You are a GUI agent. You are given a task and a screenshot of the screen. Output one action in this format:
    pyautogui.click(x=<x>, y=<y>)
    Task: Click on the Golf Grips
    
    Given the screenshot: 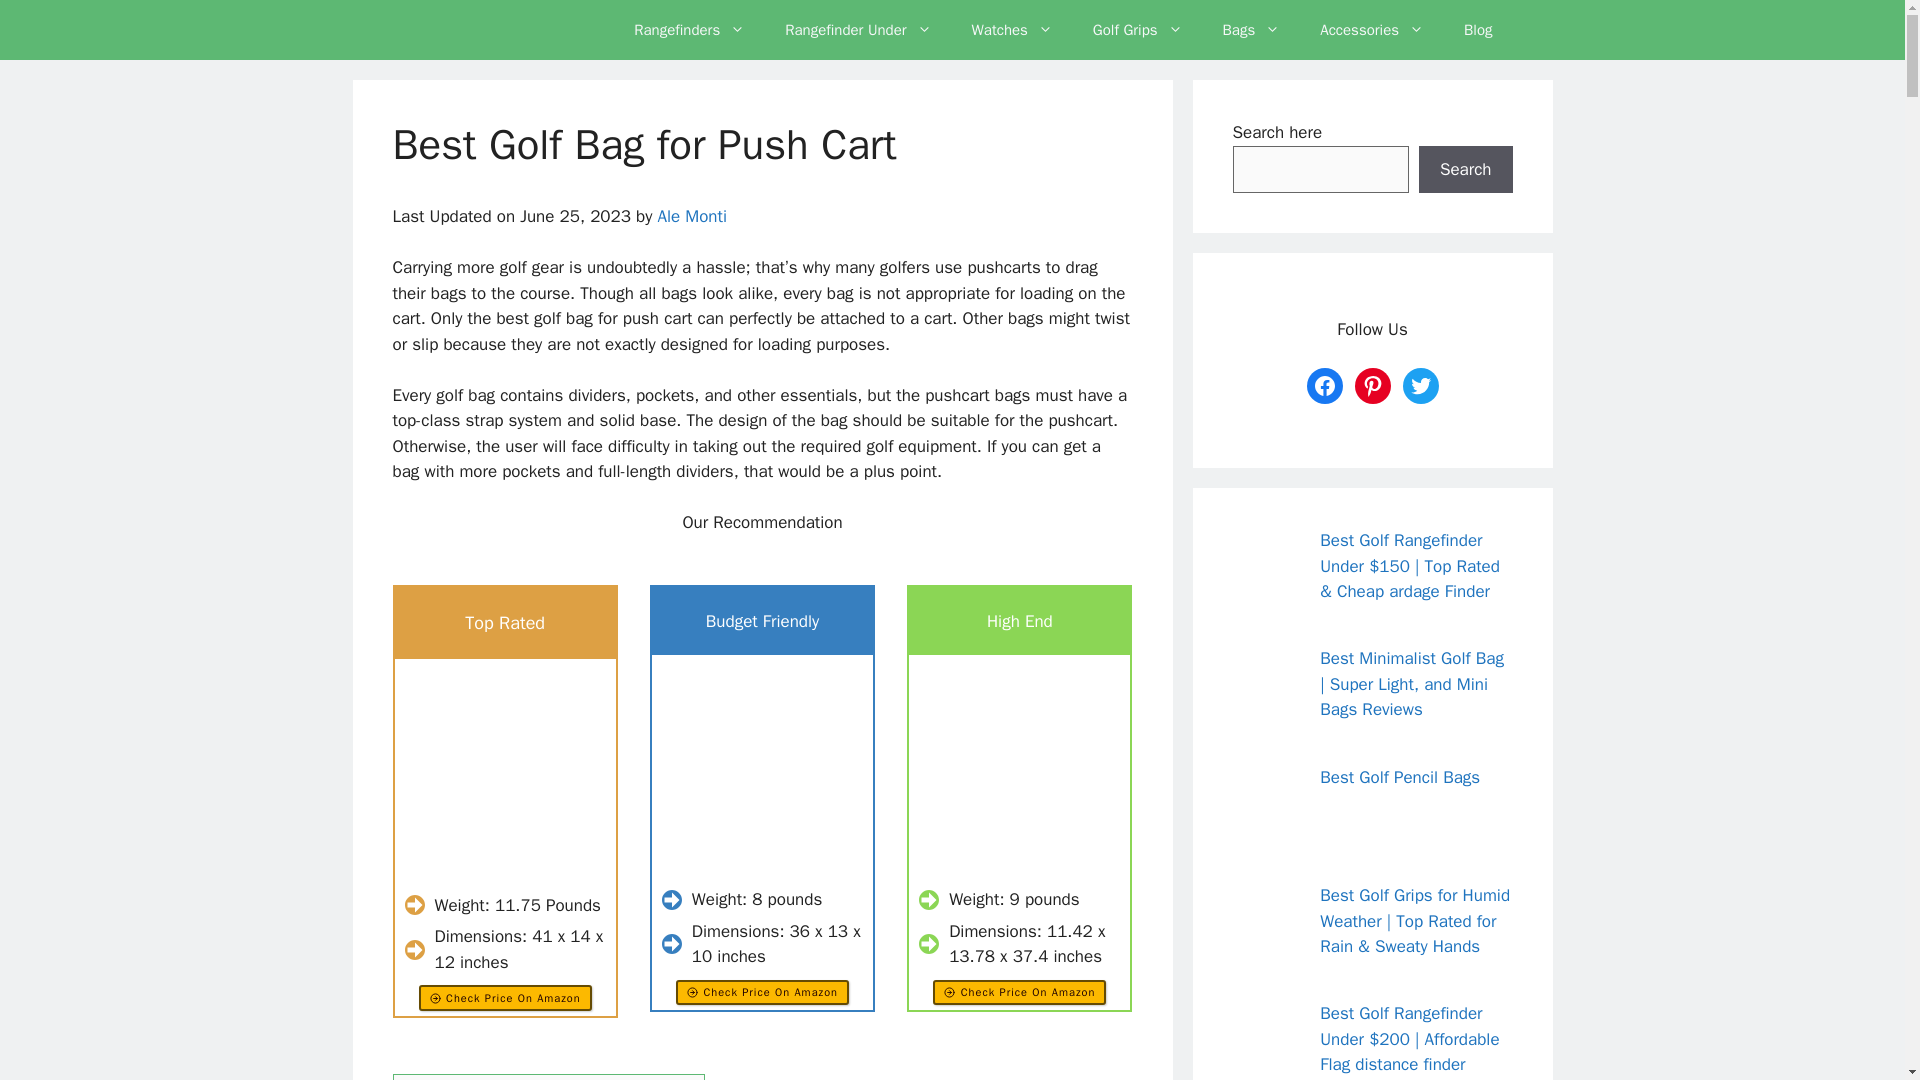 What is the action you would take?
    pyautogui.click(x=1138, y=30)
    